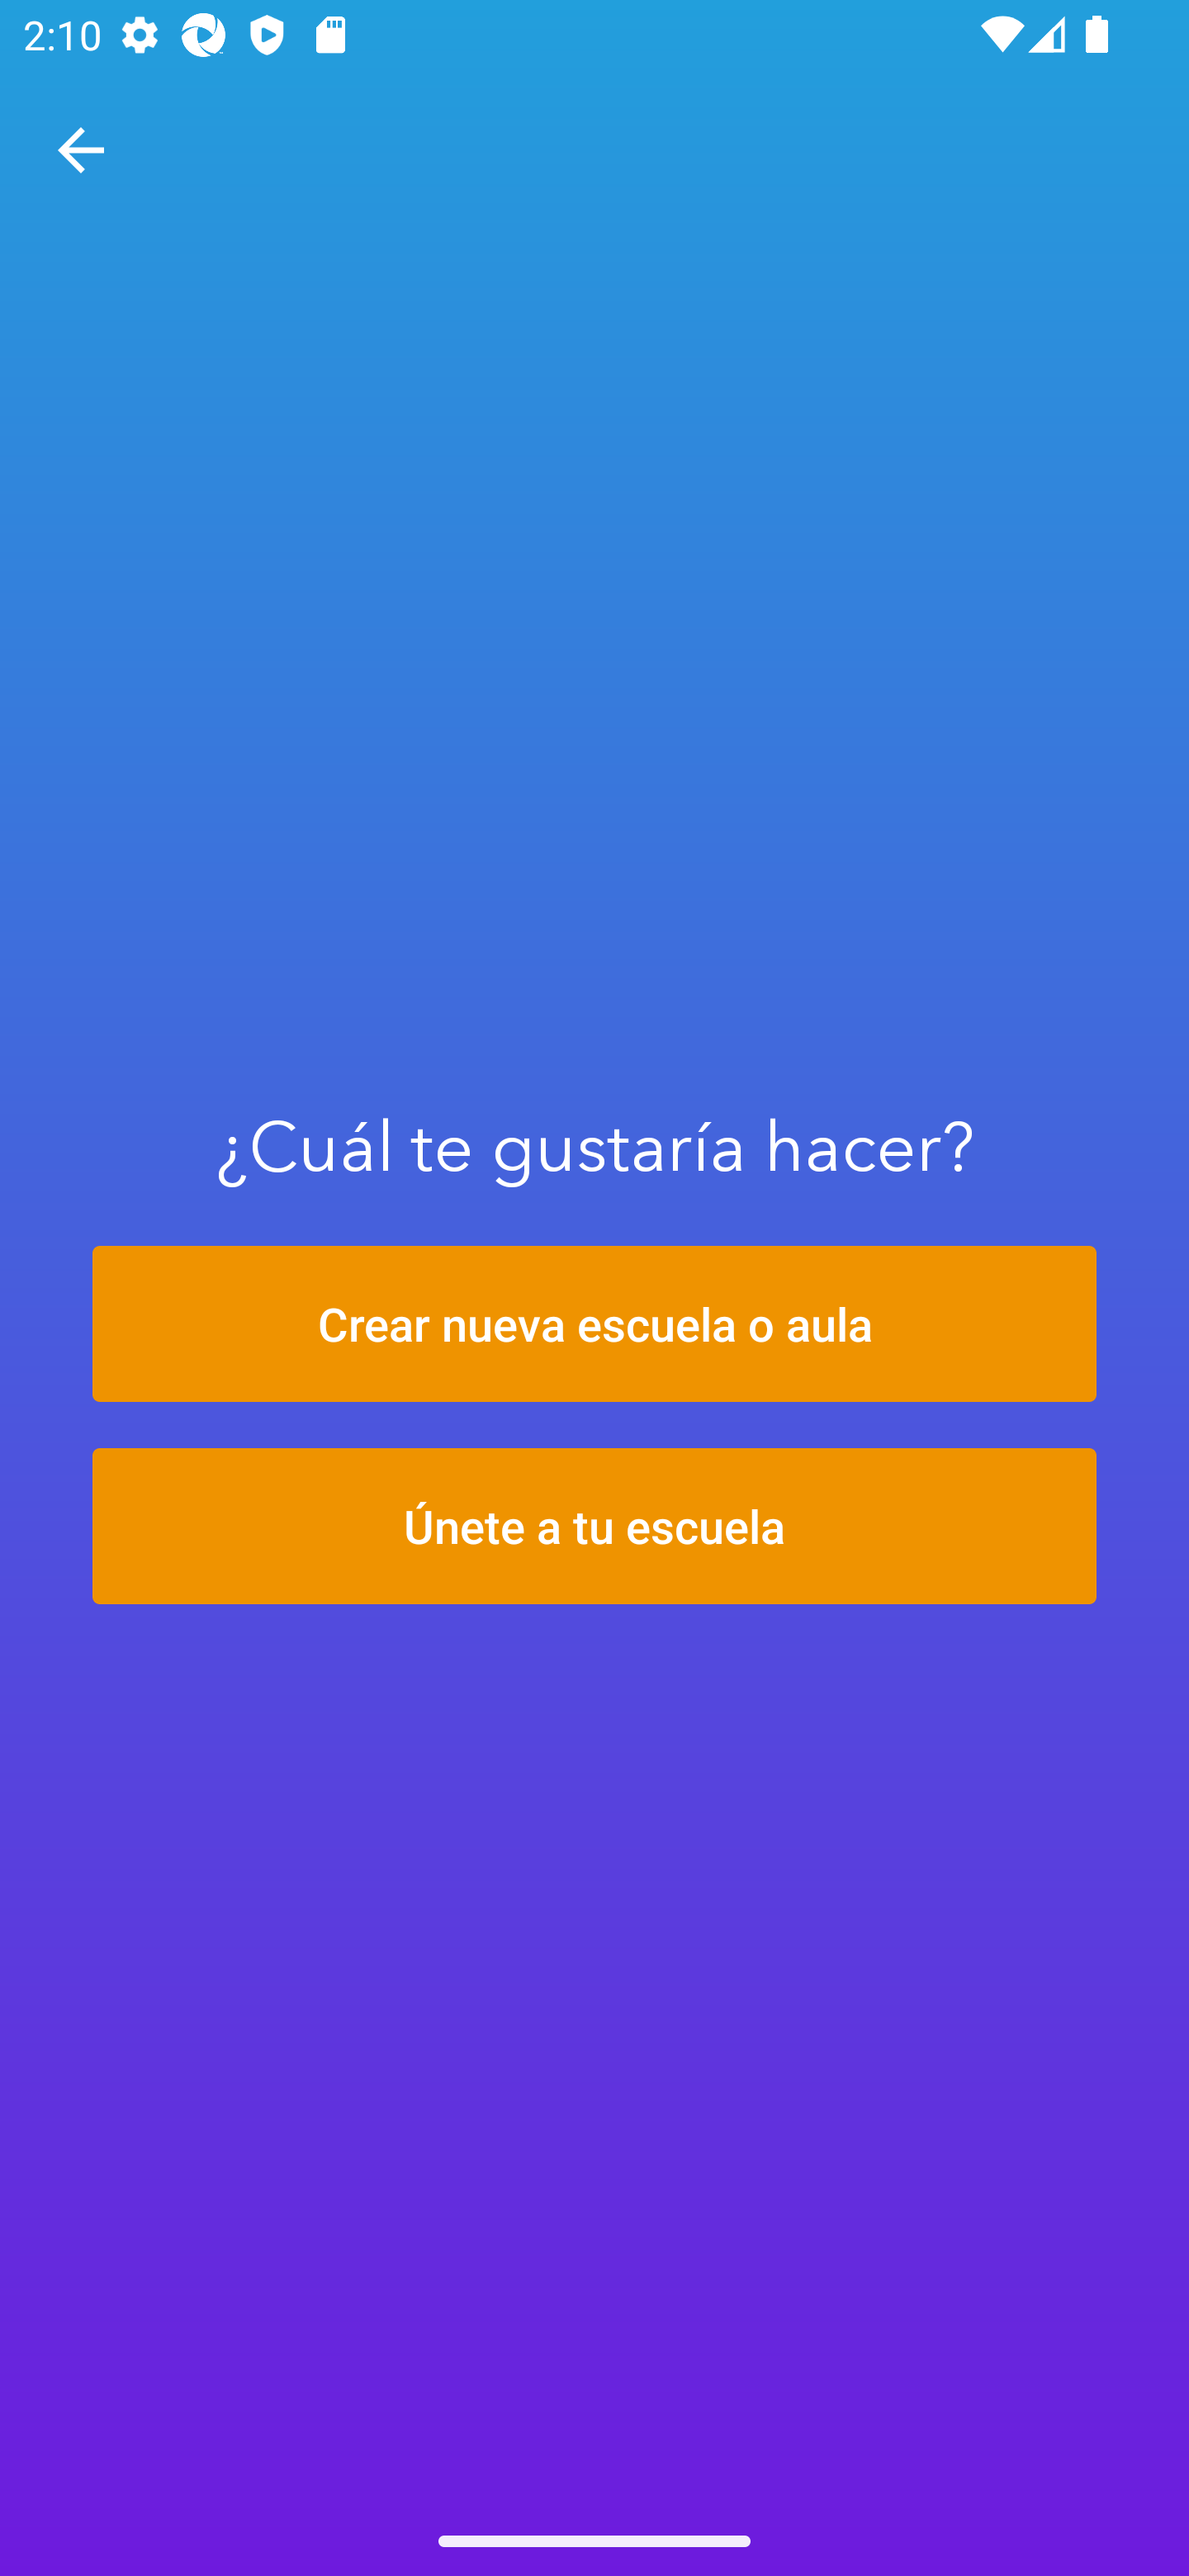 The height and width of the screenshot is (2576, 1189). Describe the element at coordinates (594, 1526) in the screenshot. I see `Únete a tu escuela` at that location.